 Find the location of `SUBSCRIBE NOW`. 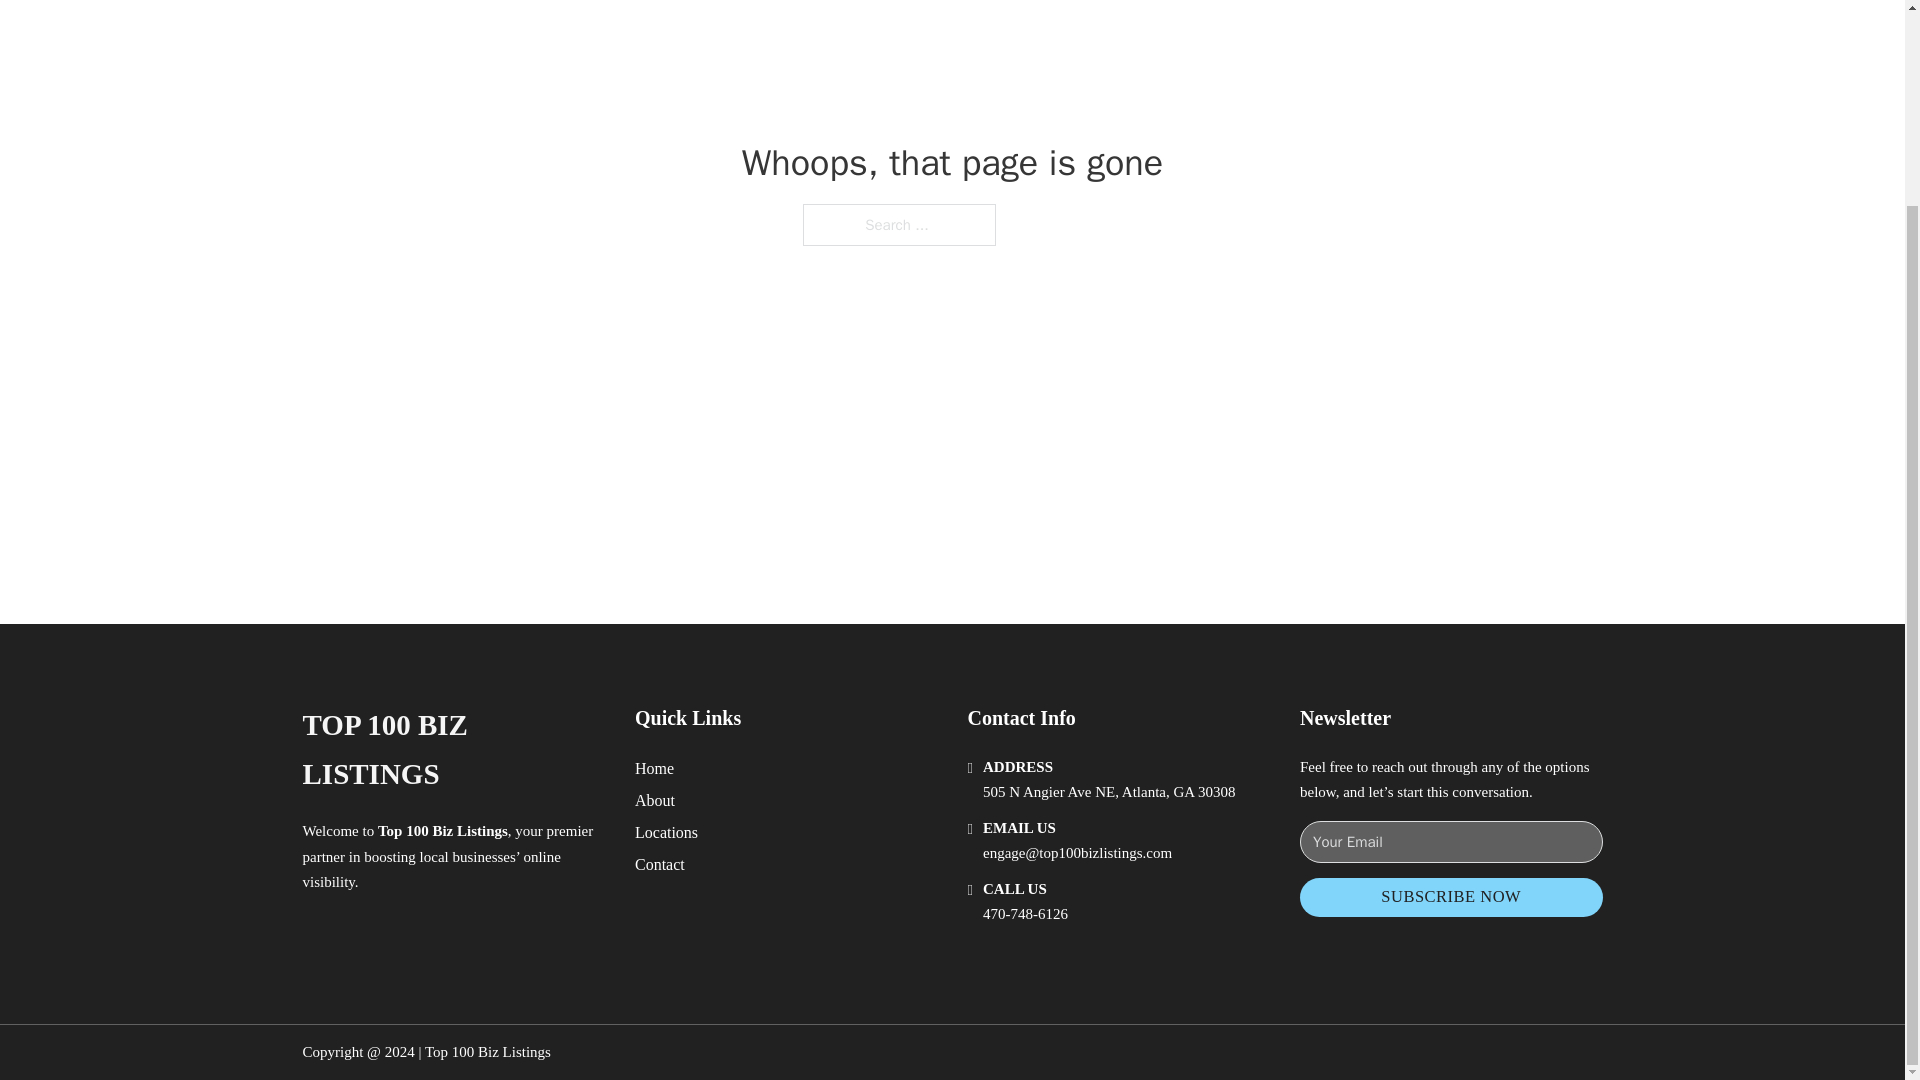

SUBSCRIBE NOW is located at coordinates (1451, 897).